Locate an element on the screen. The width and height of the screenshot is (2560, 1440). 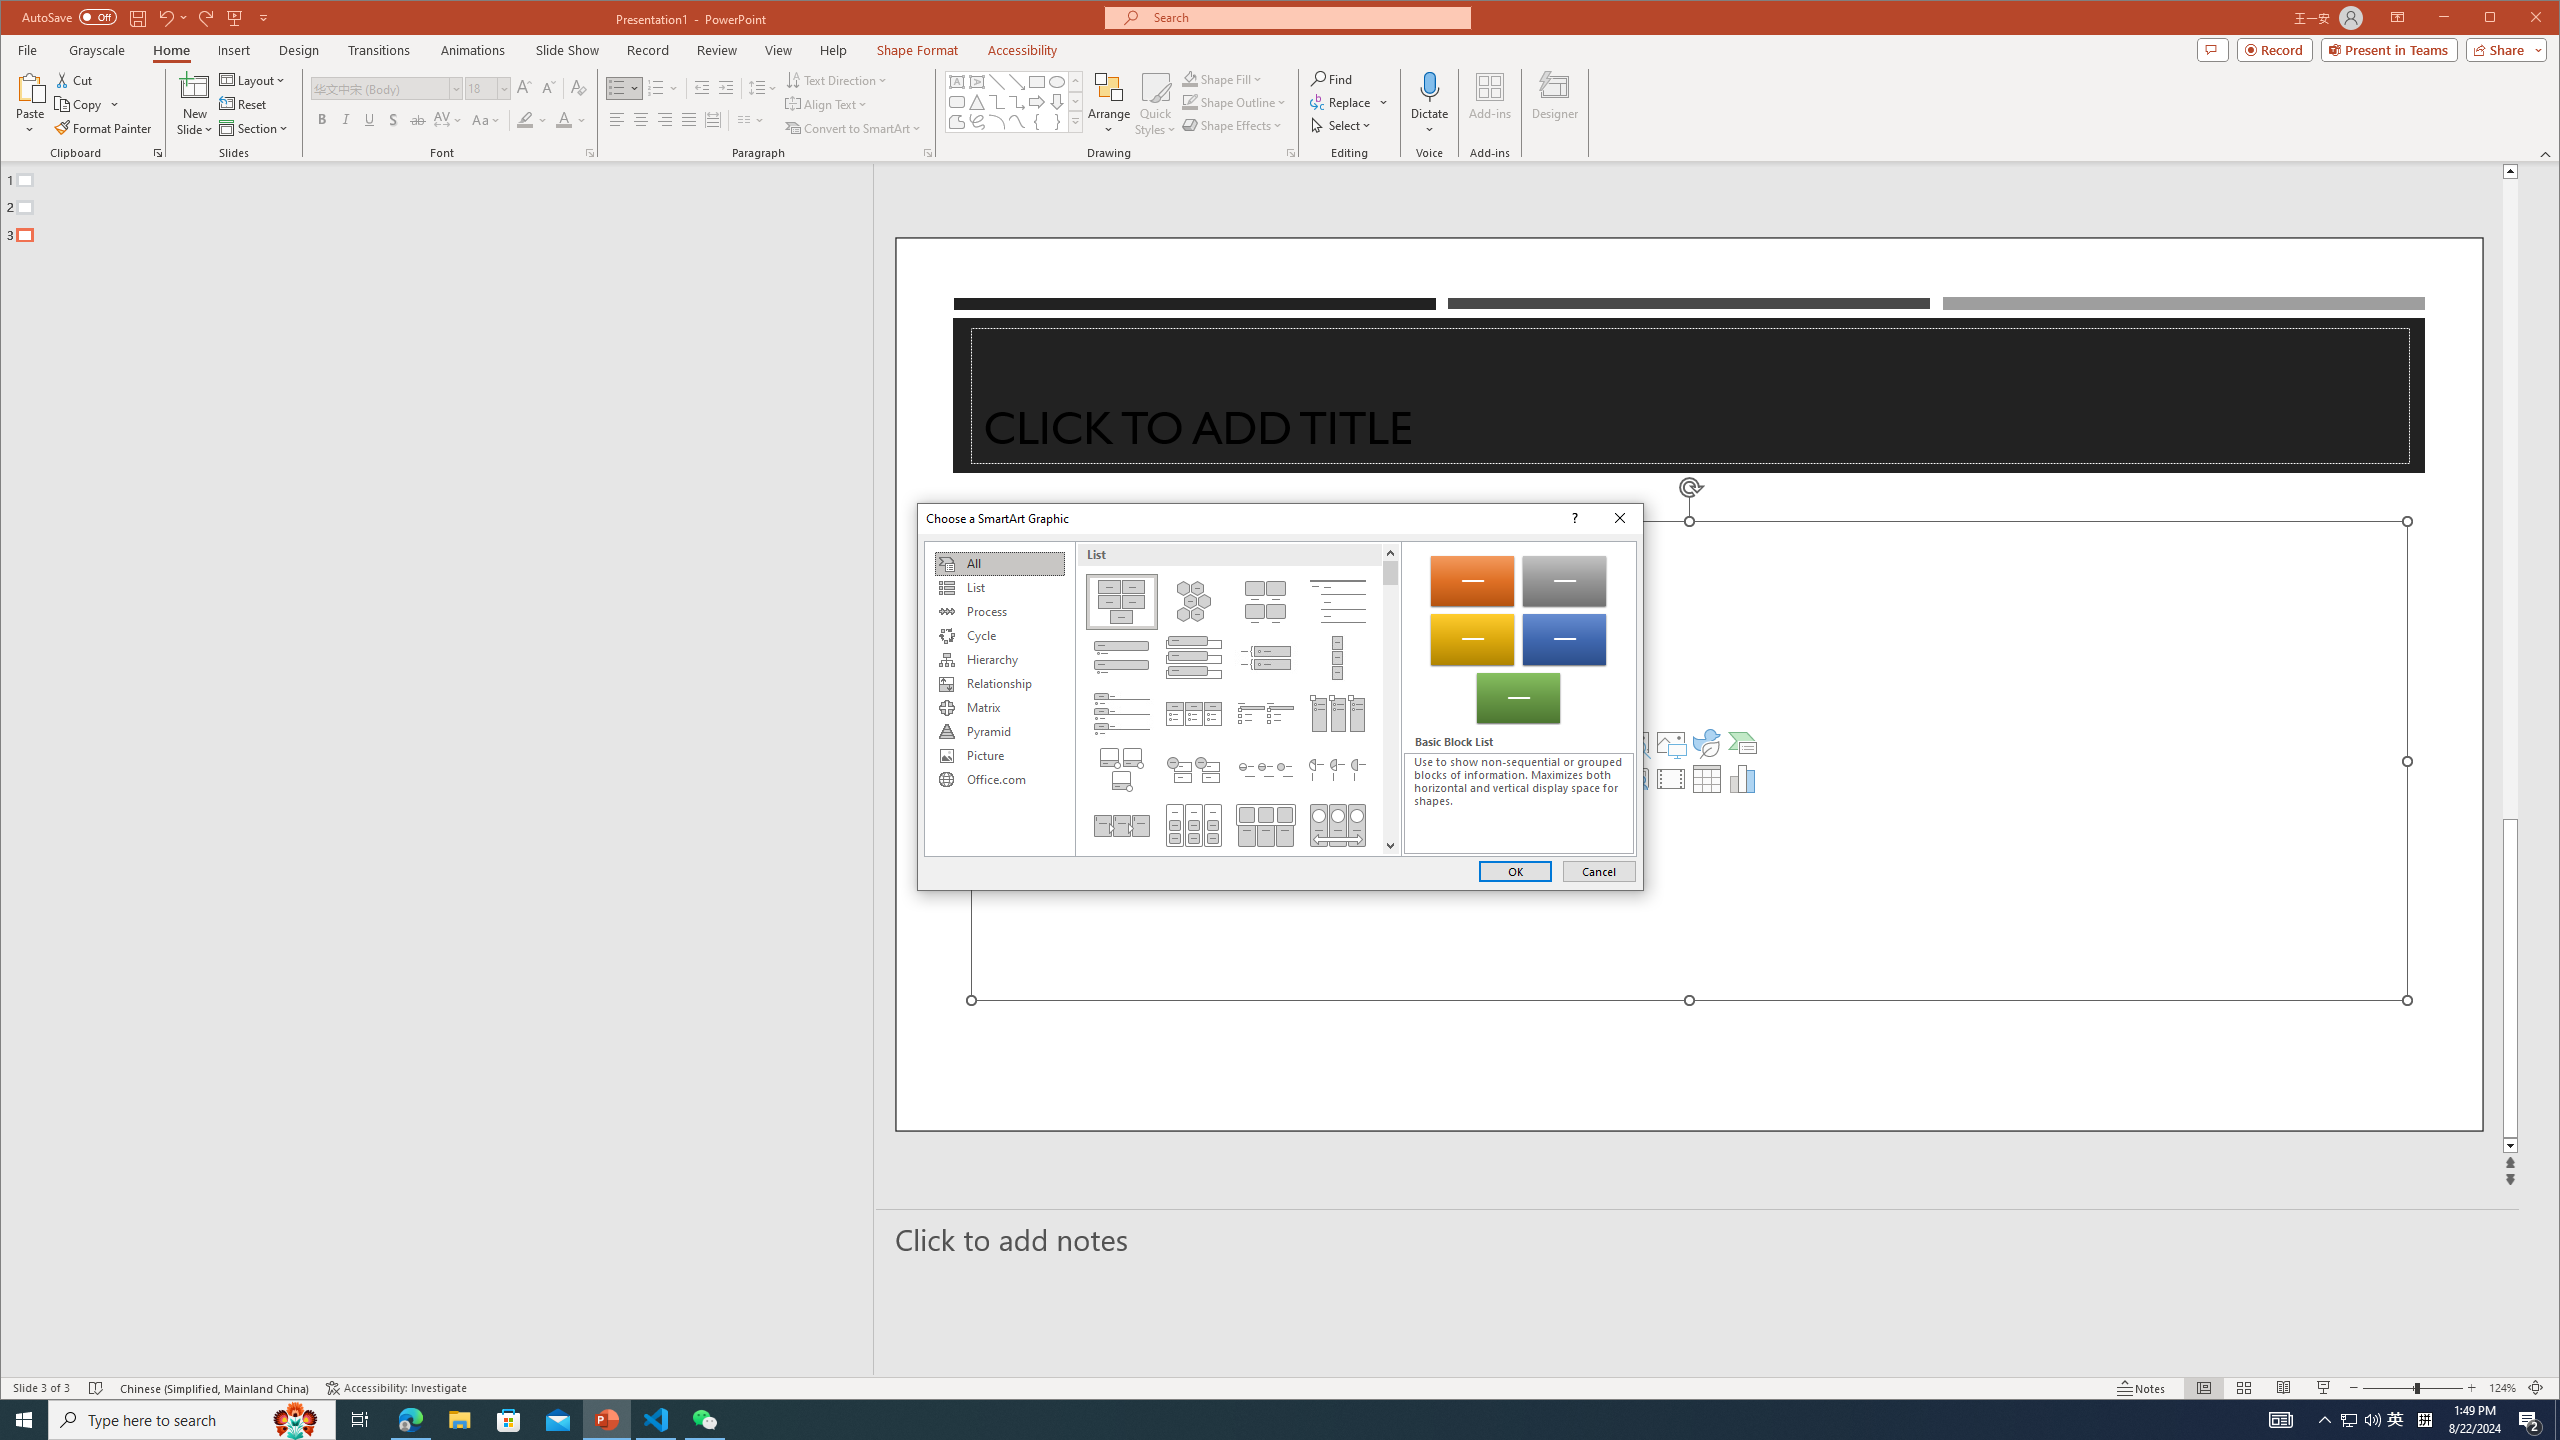
Arrange is located at coordinates (1110, 104).